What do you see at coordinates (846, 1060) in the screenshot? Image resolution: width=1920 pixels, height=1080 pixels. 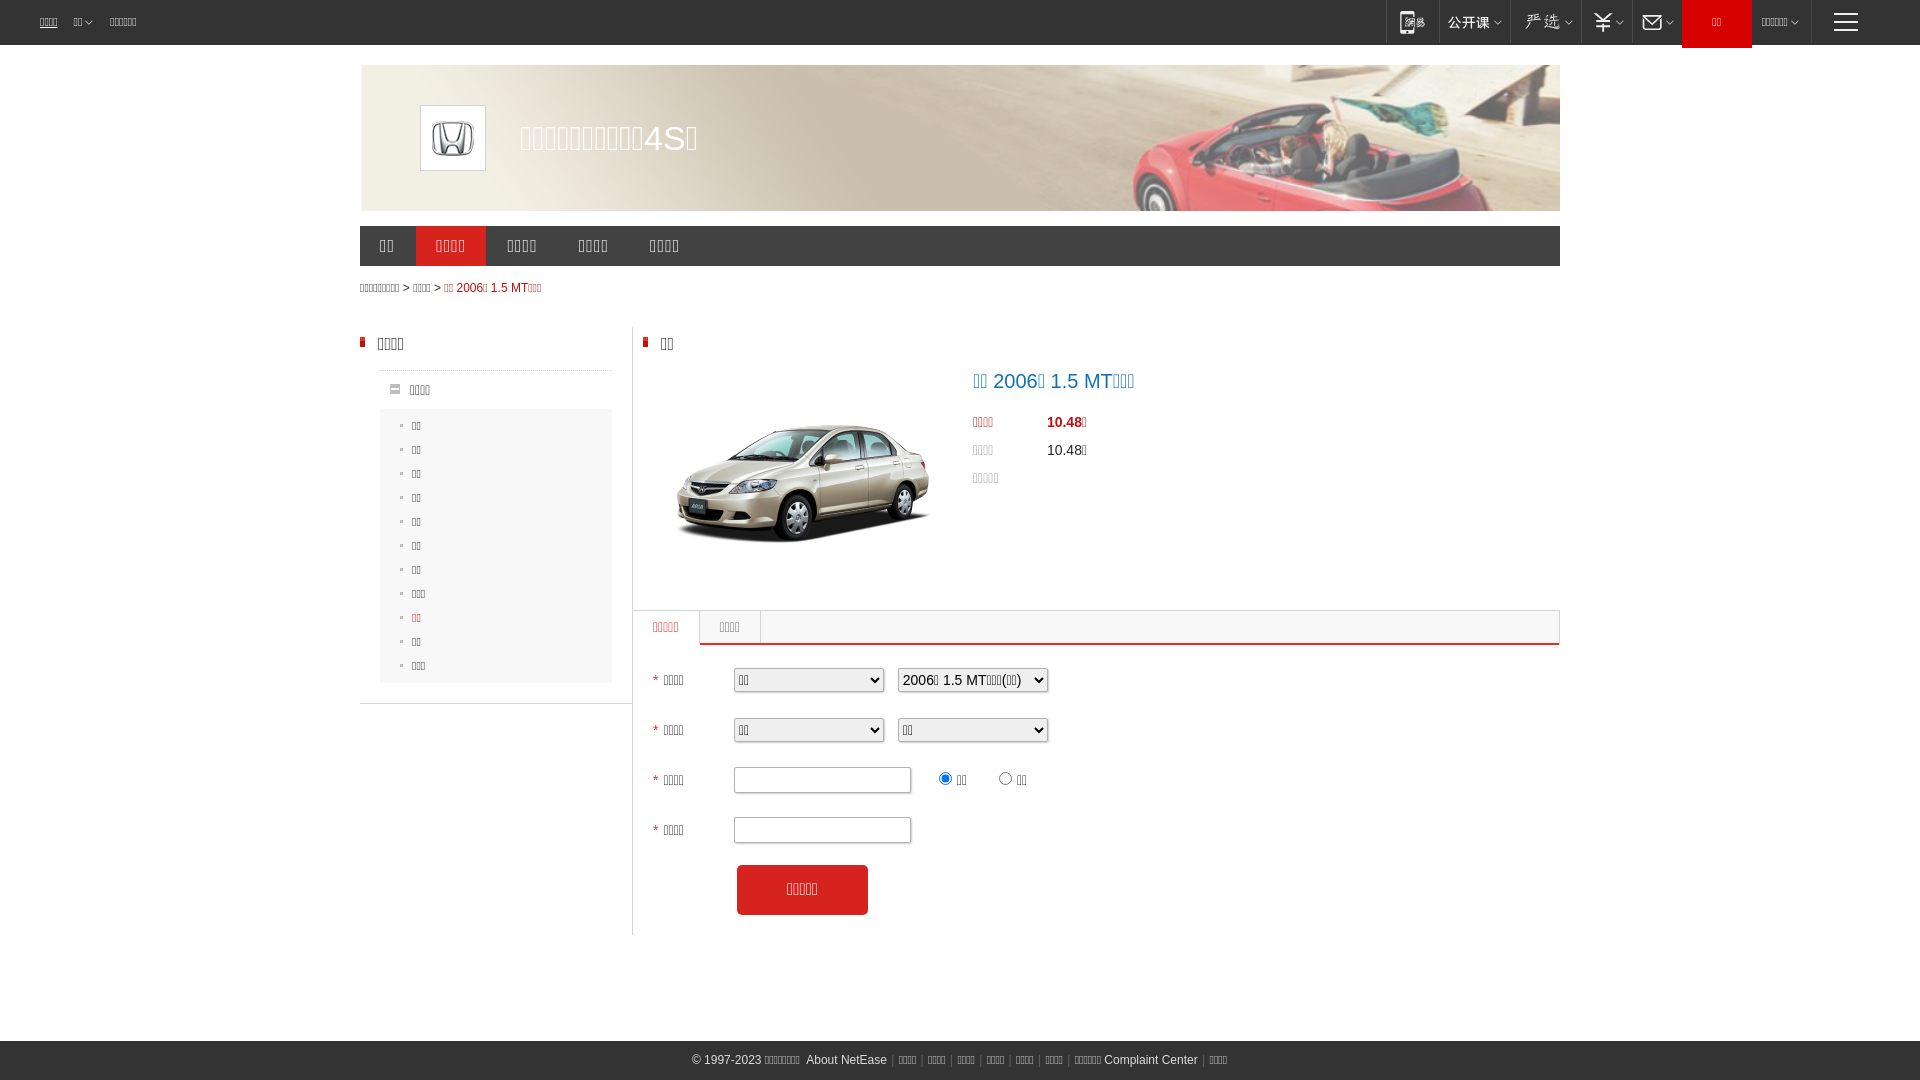 I see `About NetEase` at bounding box center [846, 1060].